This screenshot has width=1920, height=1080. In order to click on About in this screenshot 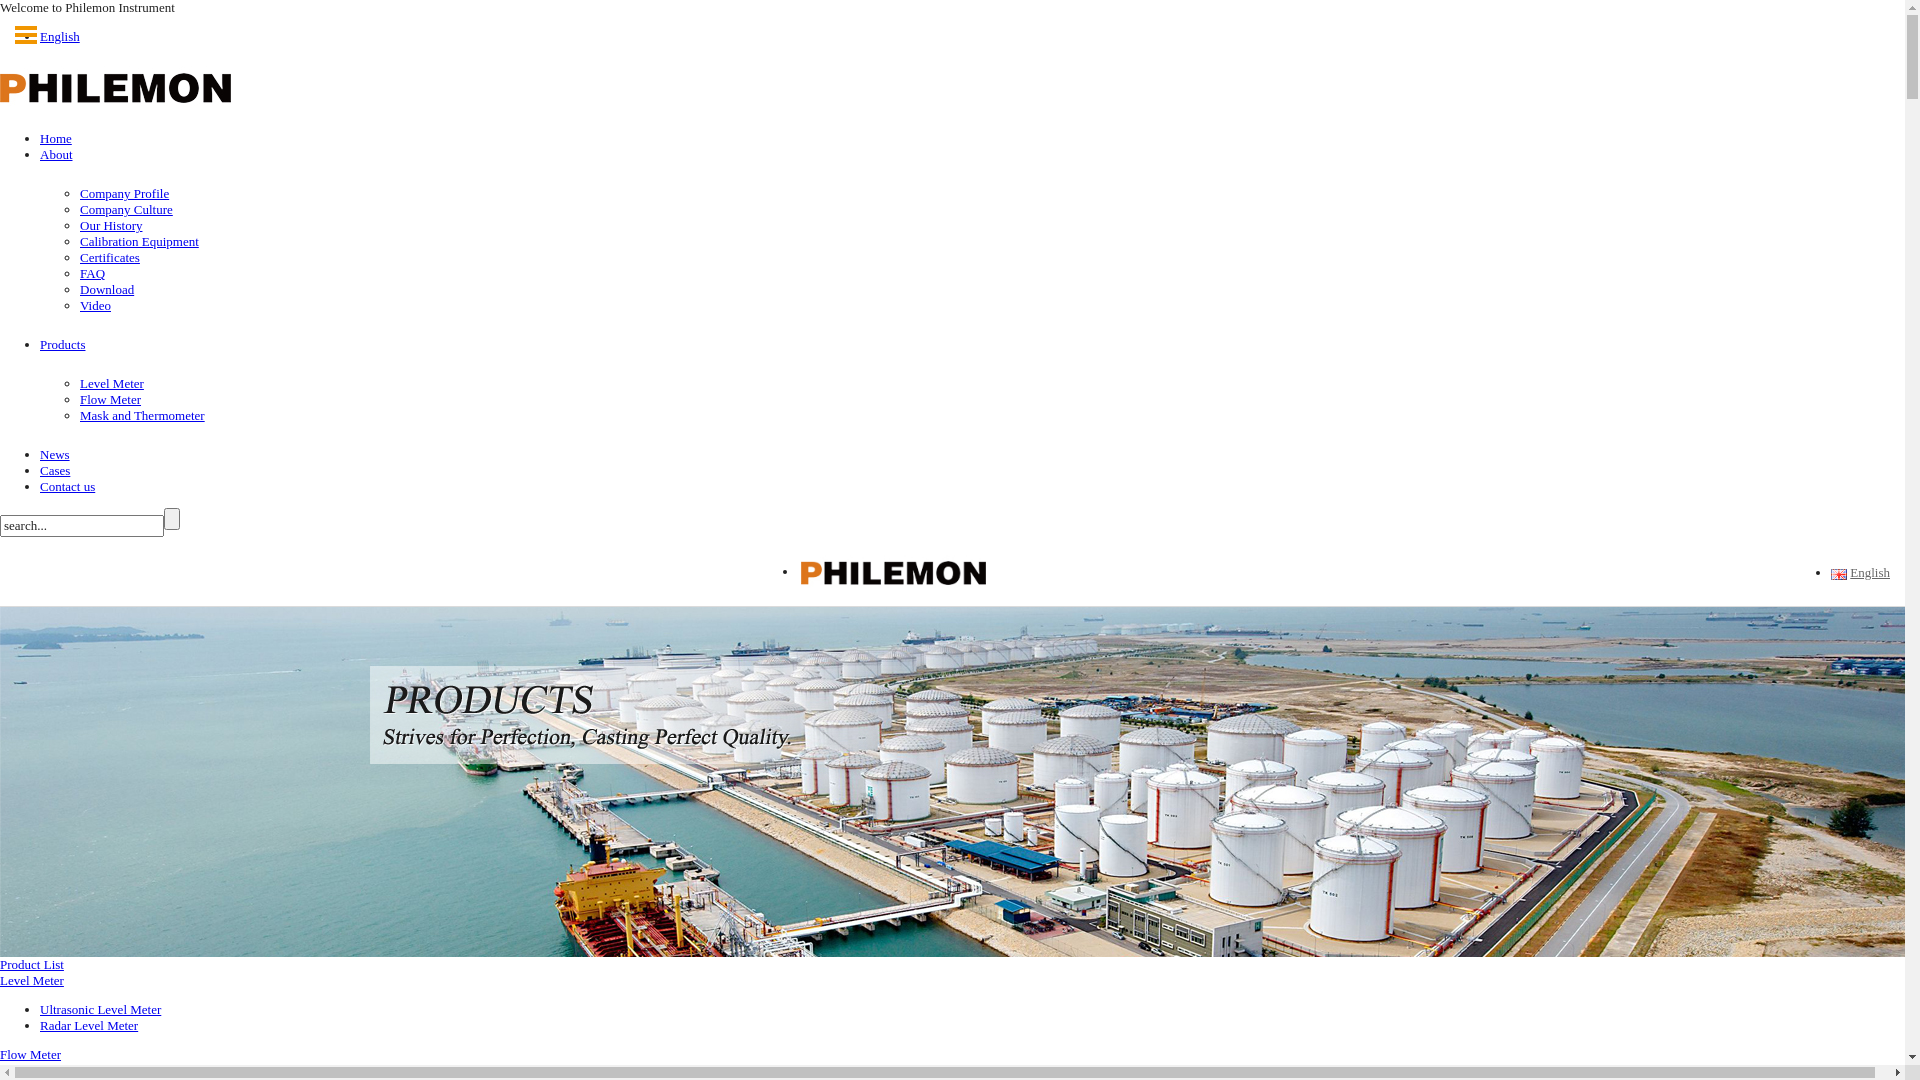, I will do `click(56, 154)`.